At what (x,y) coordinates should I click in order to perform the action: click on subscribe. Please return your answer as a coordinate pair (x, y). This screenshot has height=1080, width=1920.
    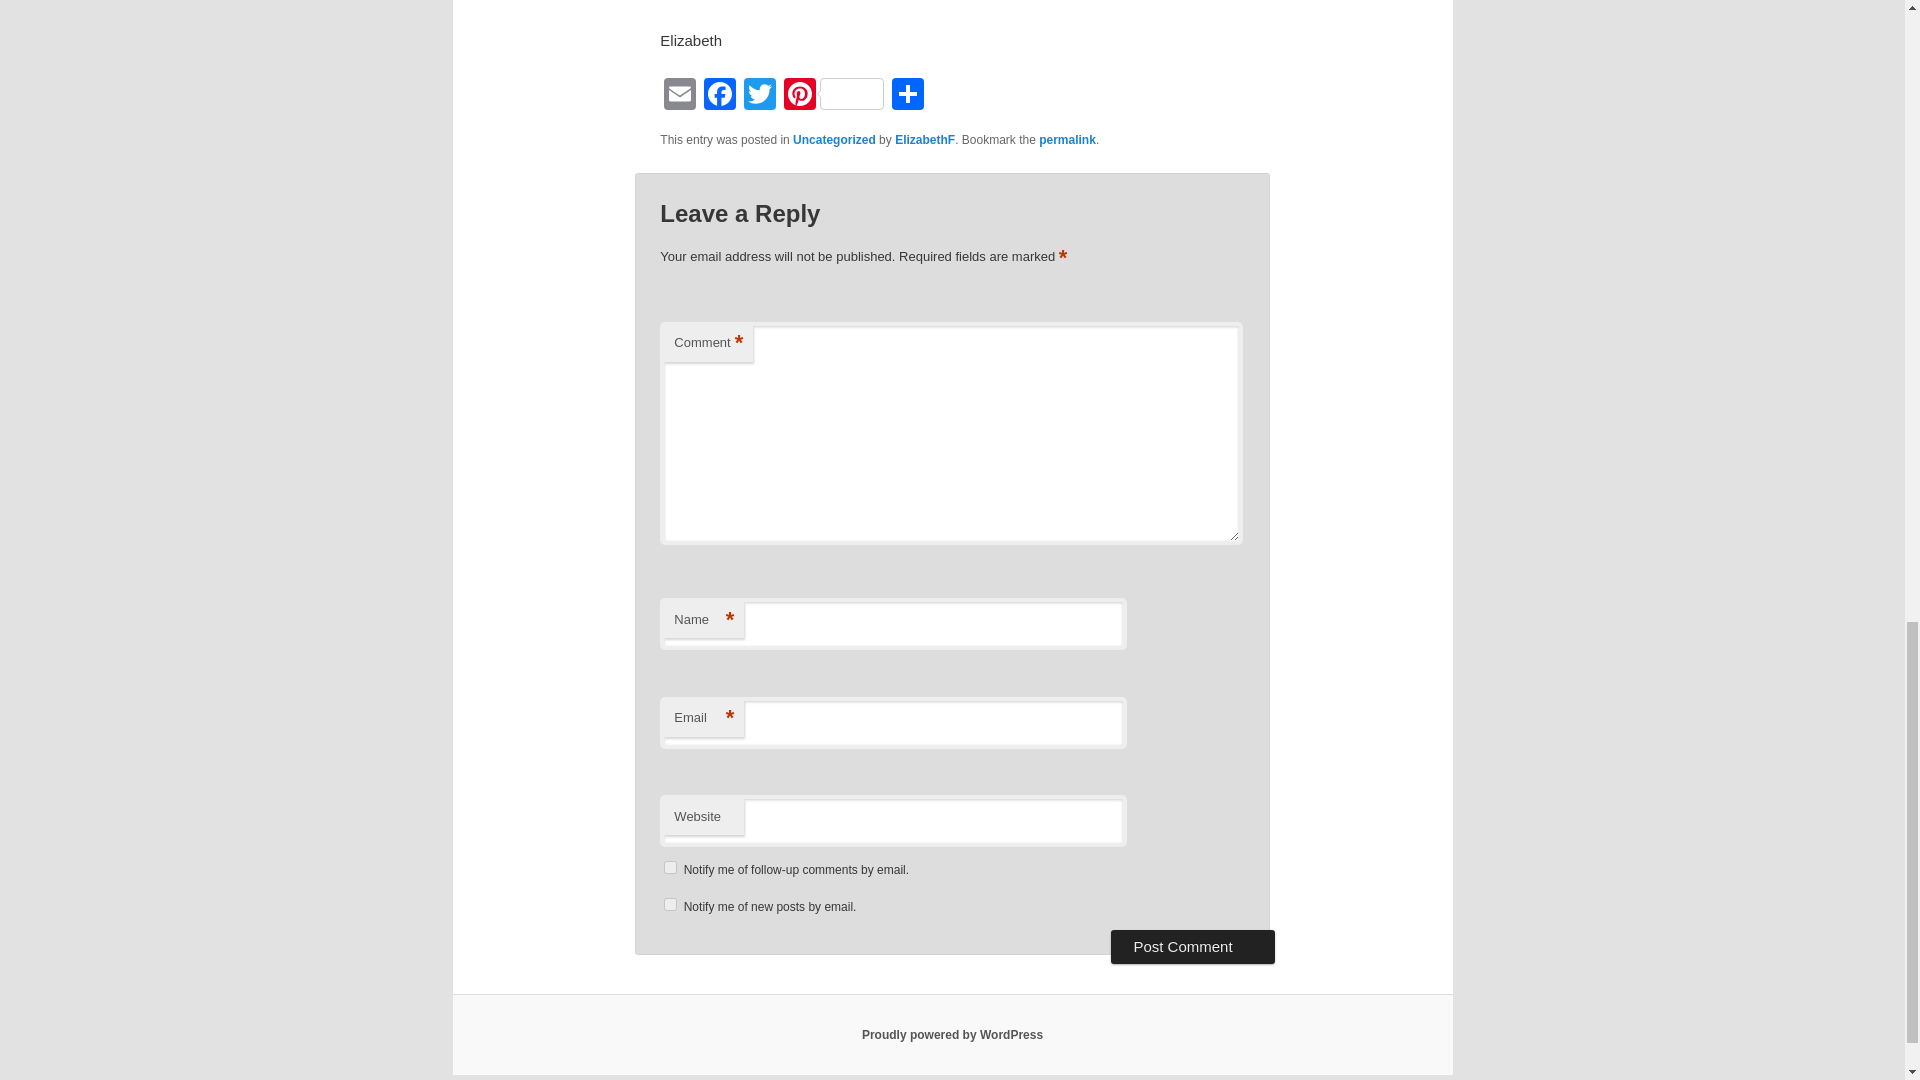
    Looking at the image, I should click on (670, 904).